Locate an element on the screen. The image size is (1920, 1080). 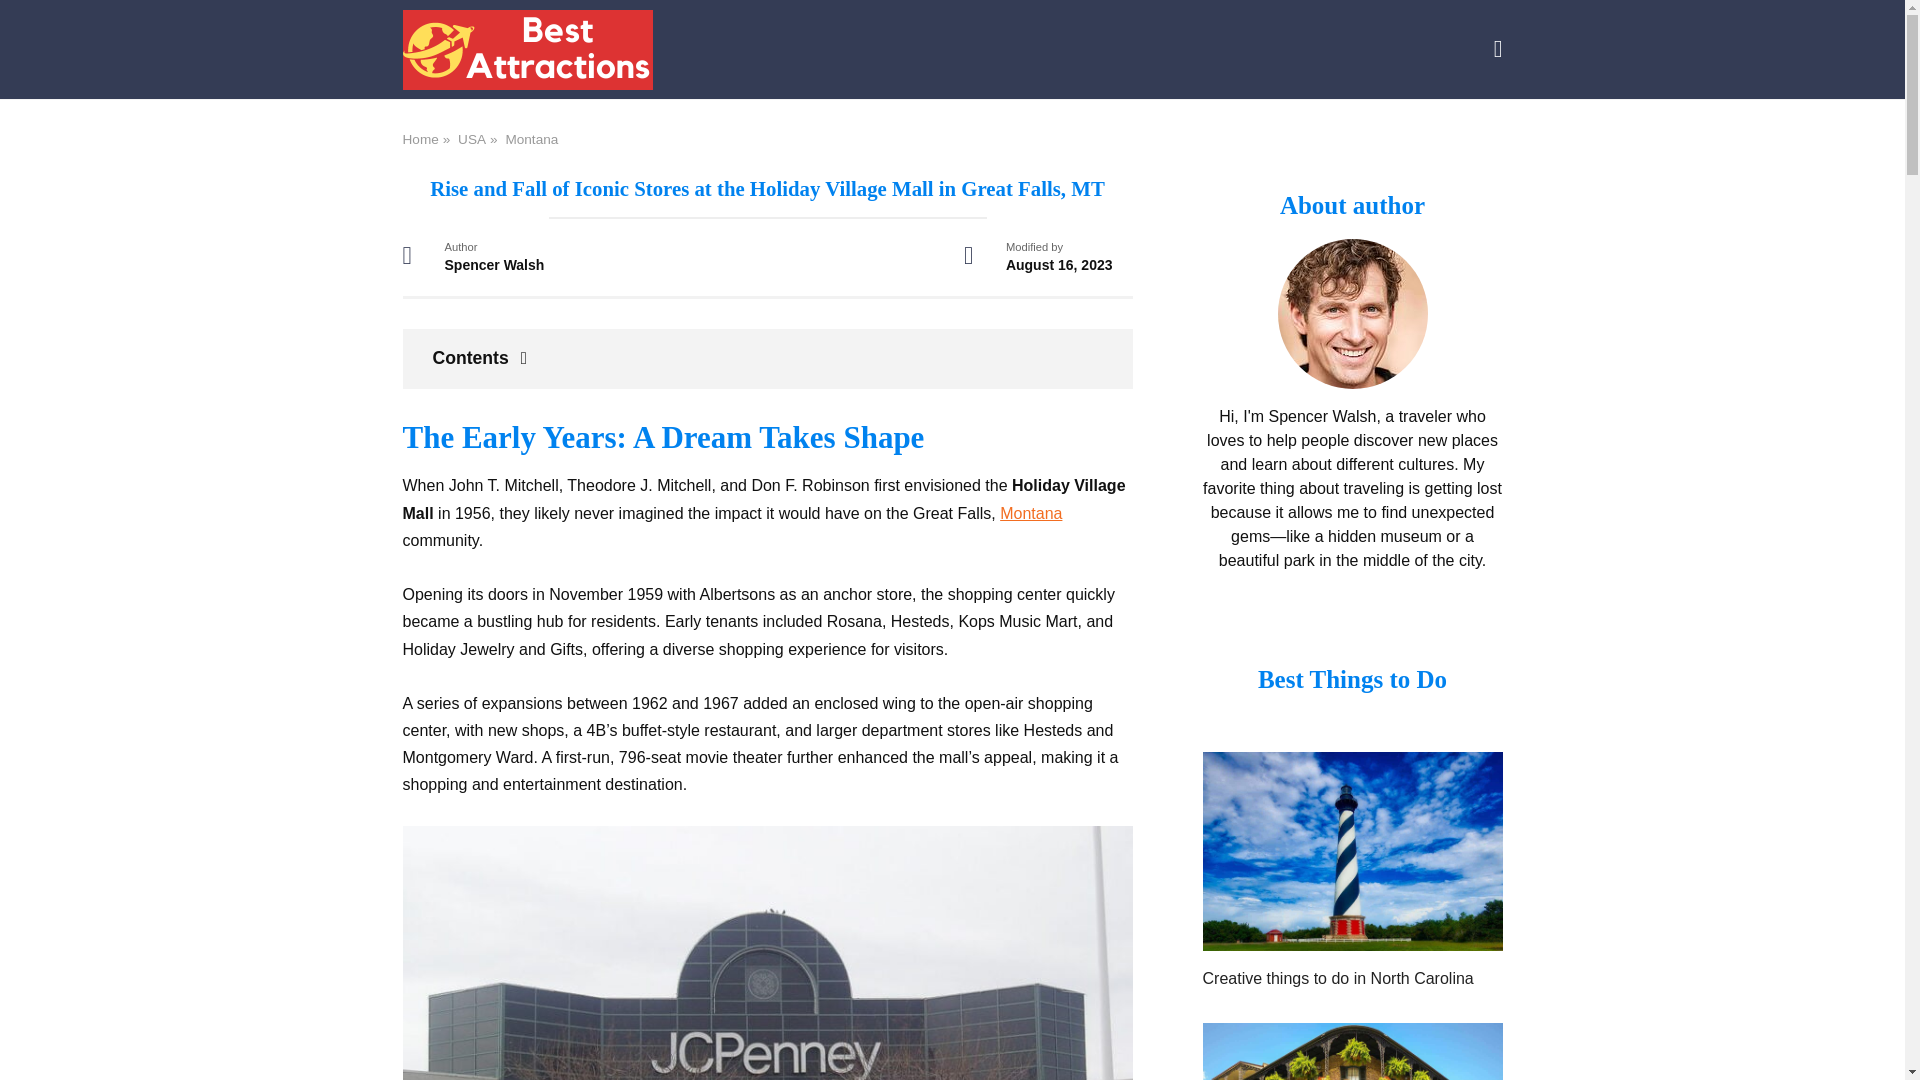
Productive things to do in Louisiana 7 is located at coordinates (1351, 1051).